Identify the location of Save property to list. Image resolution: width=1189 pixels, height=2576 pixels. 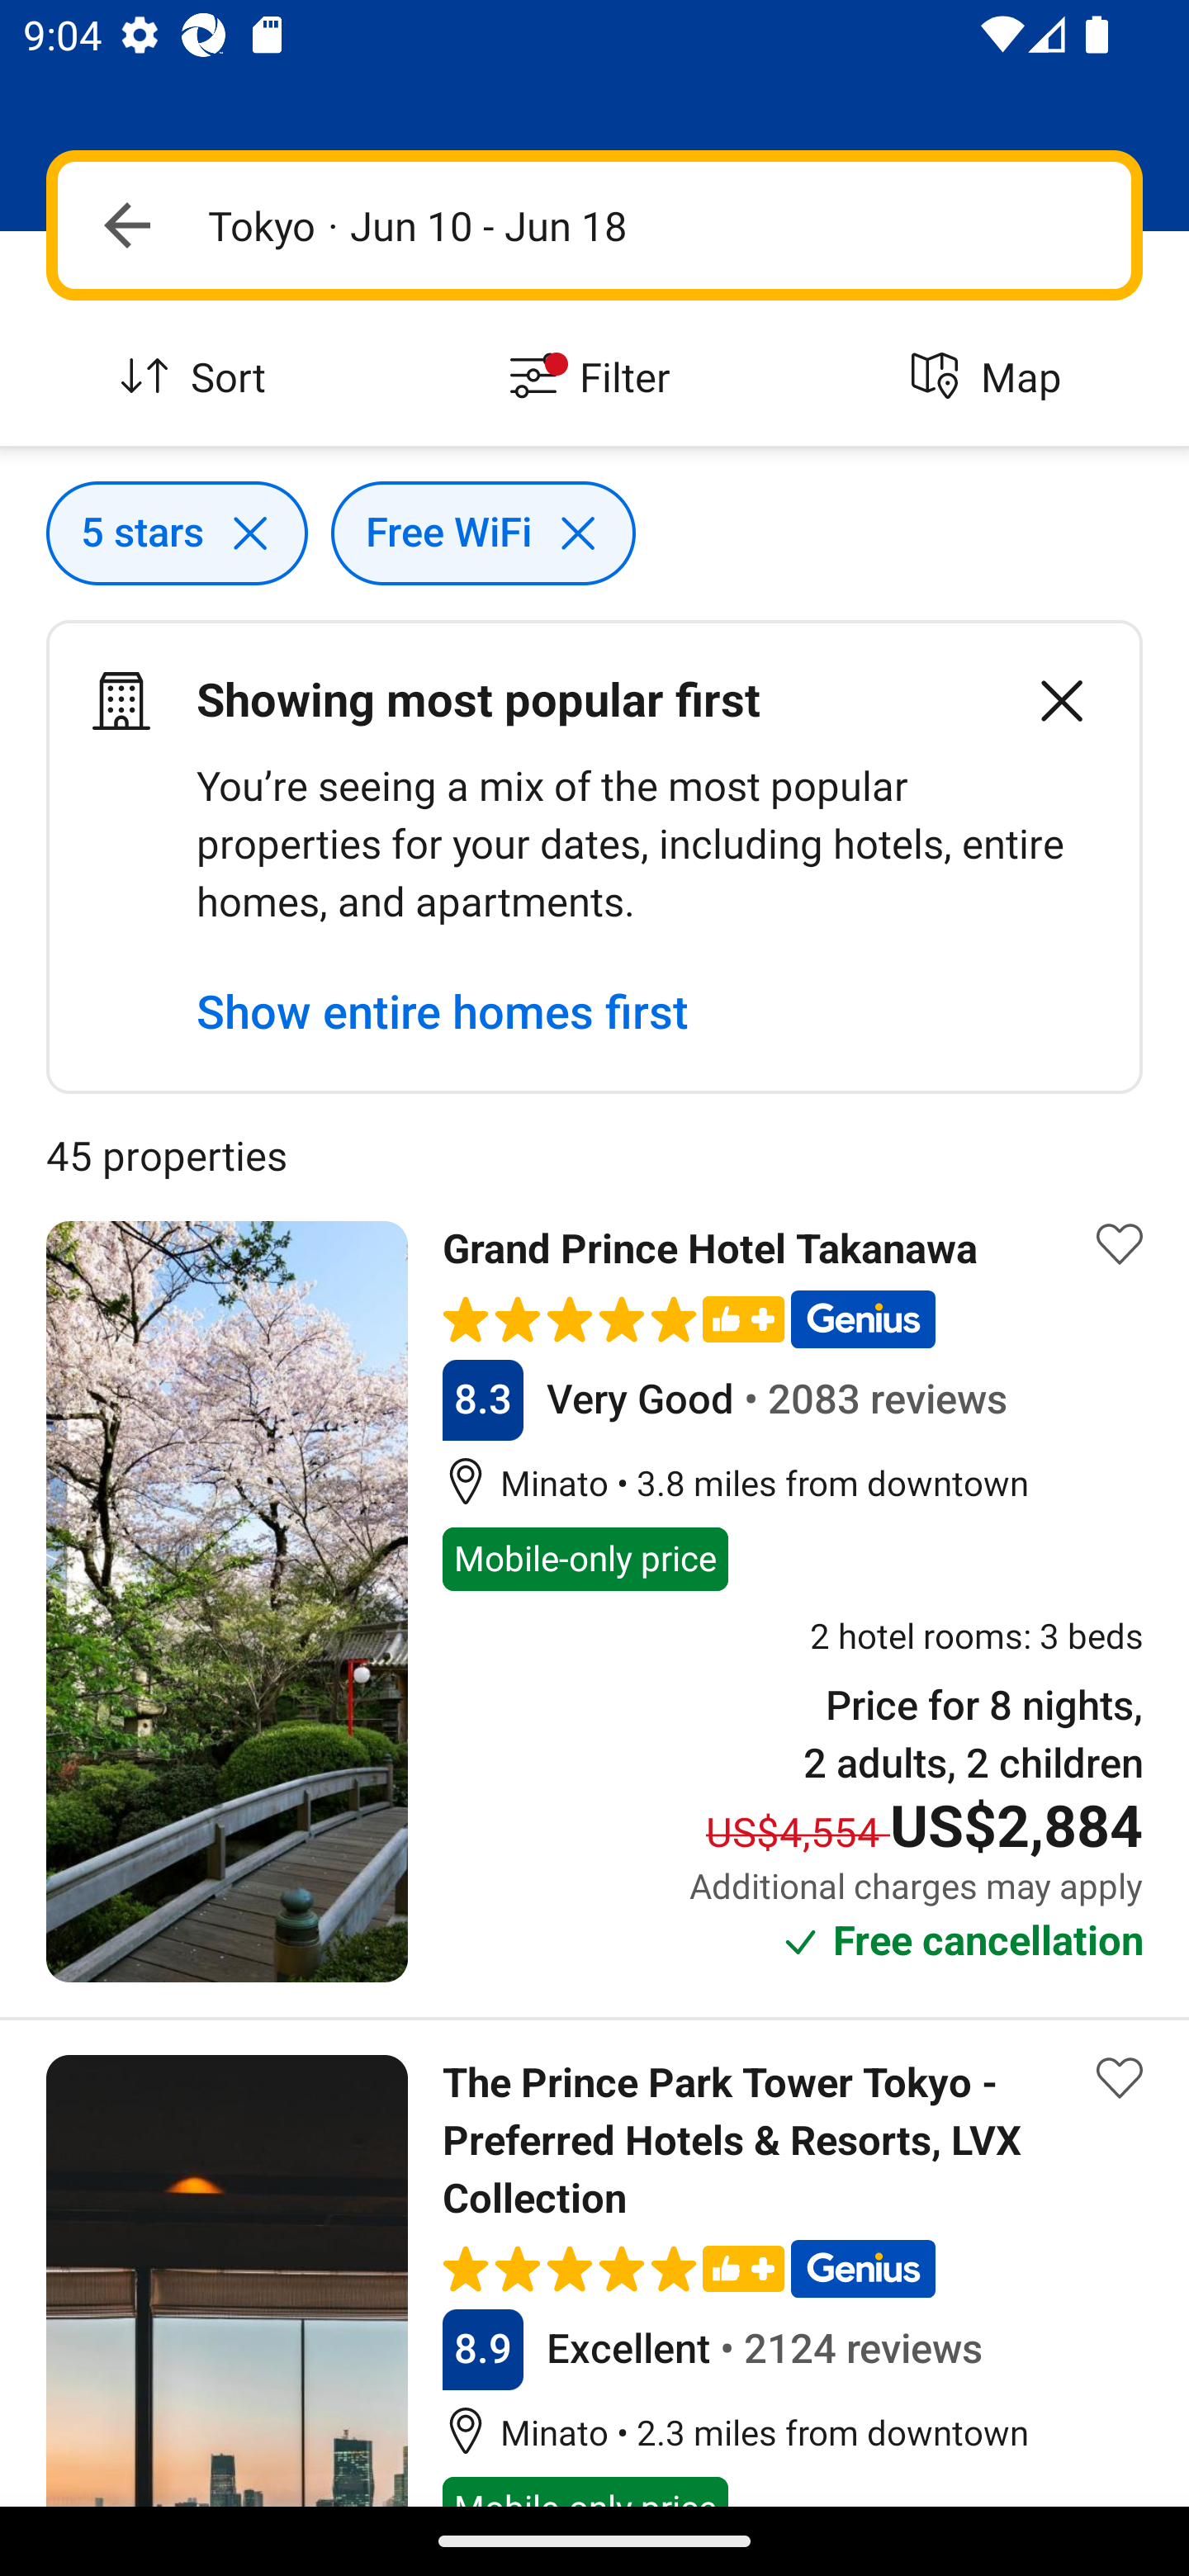
(1120, 1243).